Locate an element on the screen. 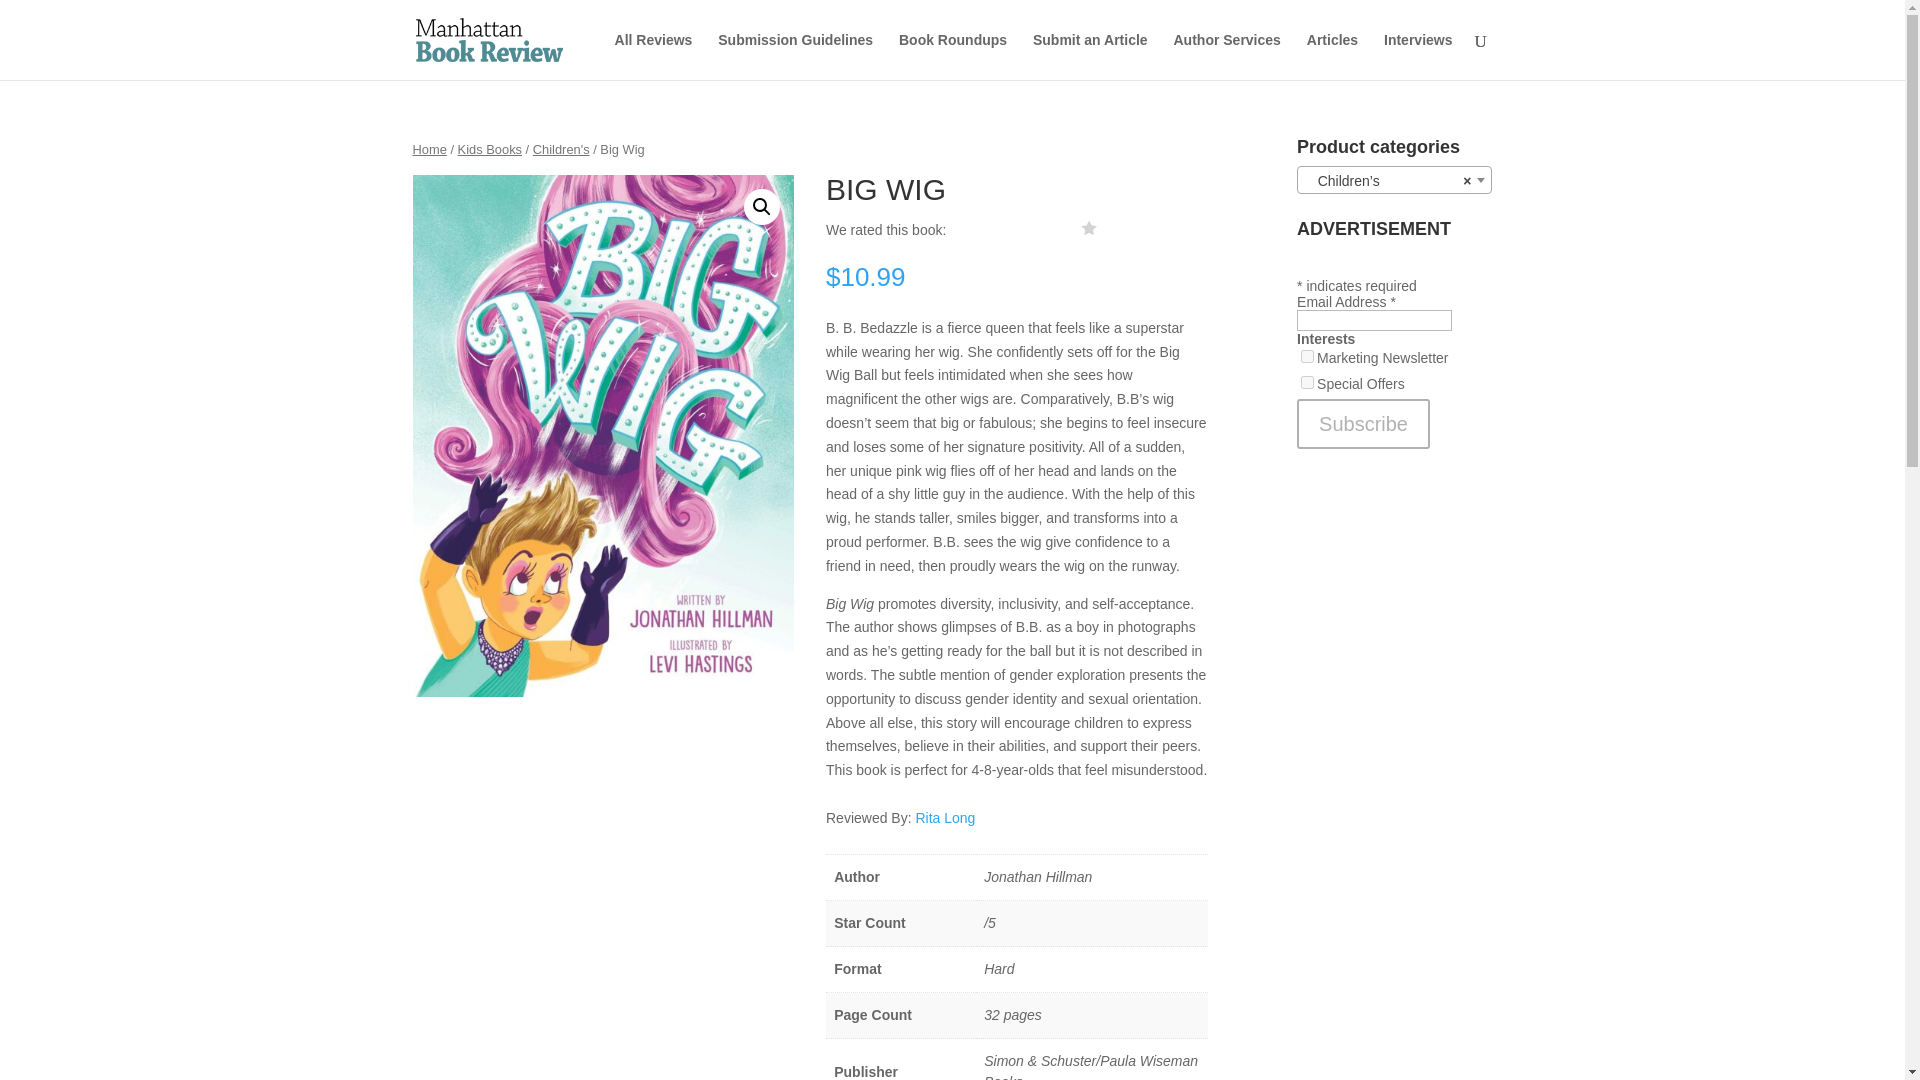  Subscribe is located at coordinates (1364, 424).